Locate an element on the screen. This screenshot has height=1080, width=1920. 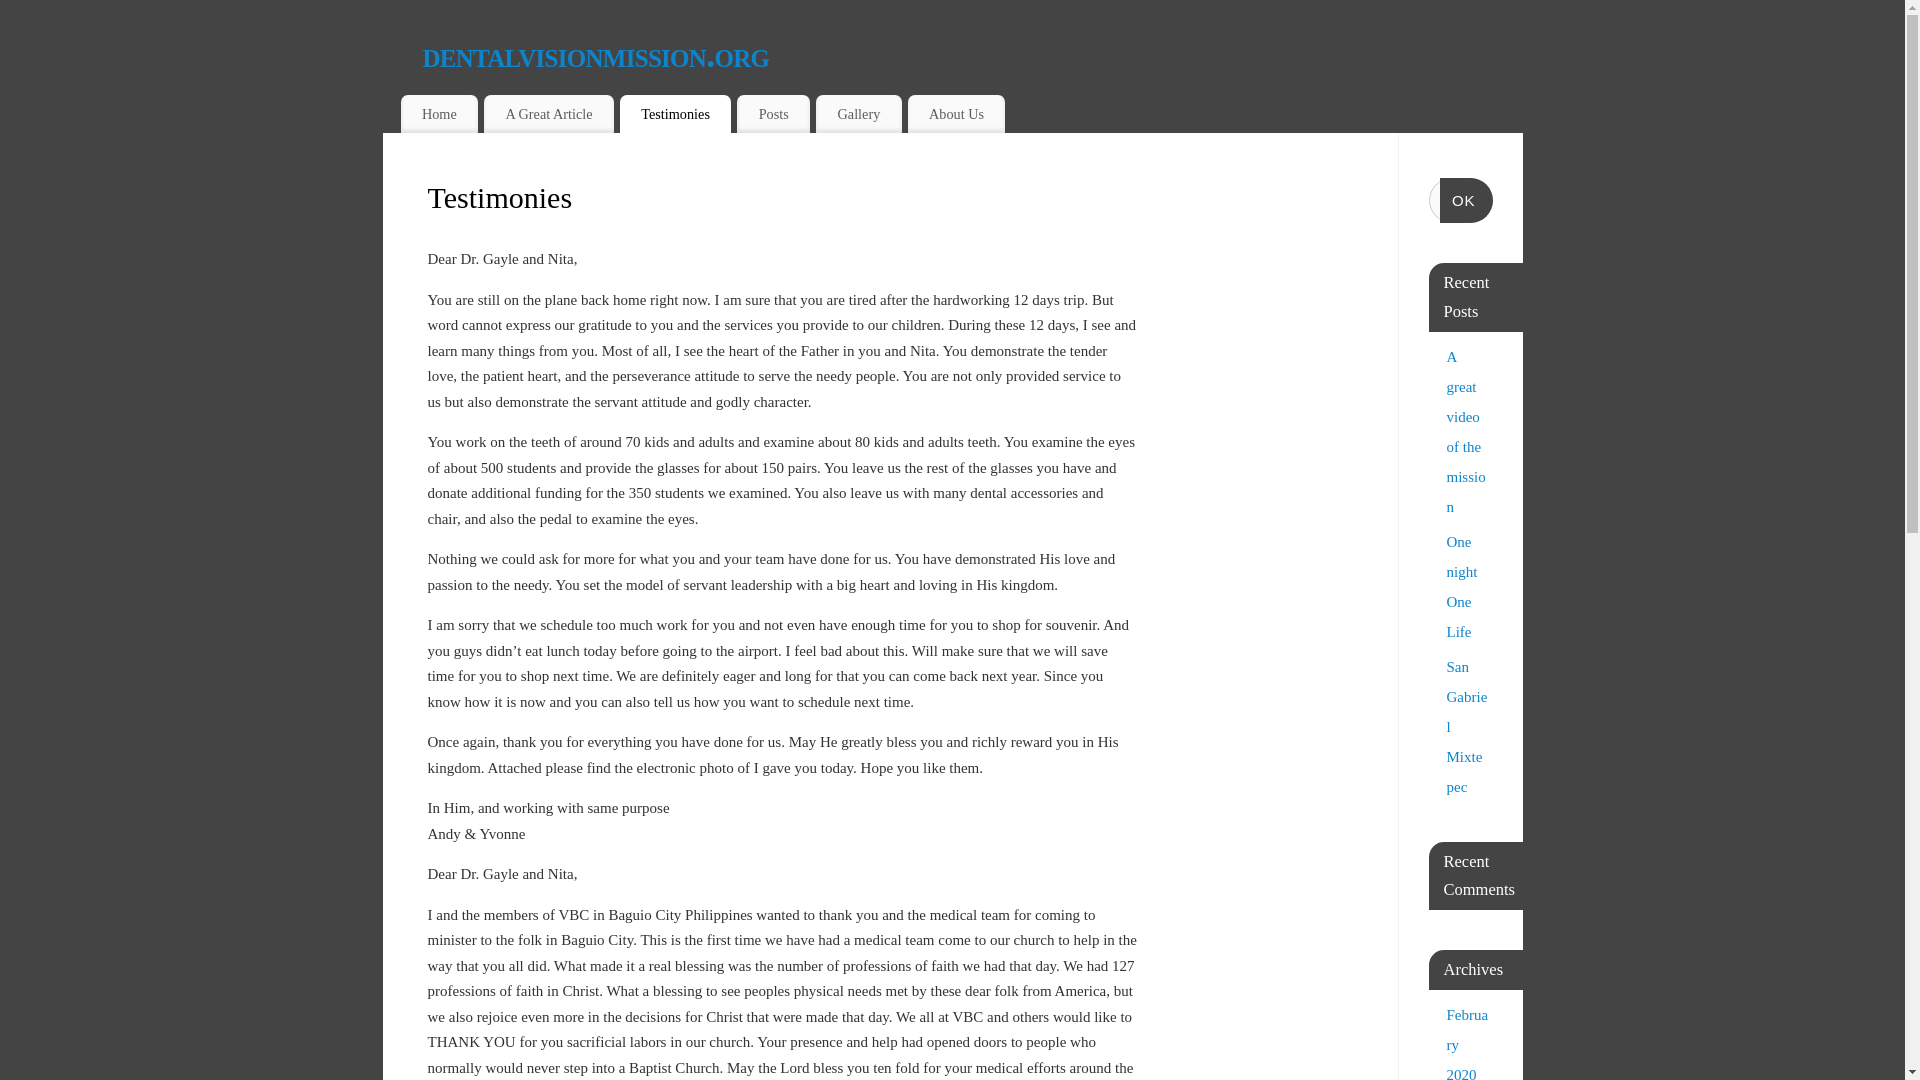
Testimonies is located at coordinates (676, 114).